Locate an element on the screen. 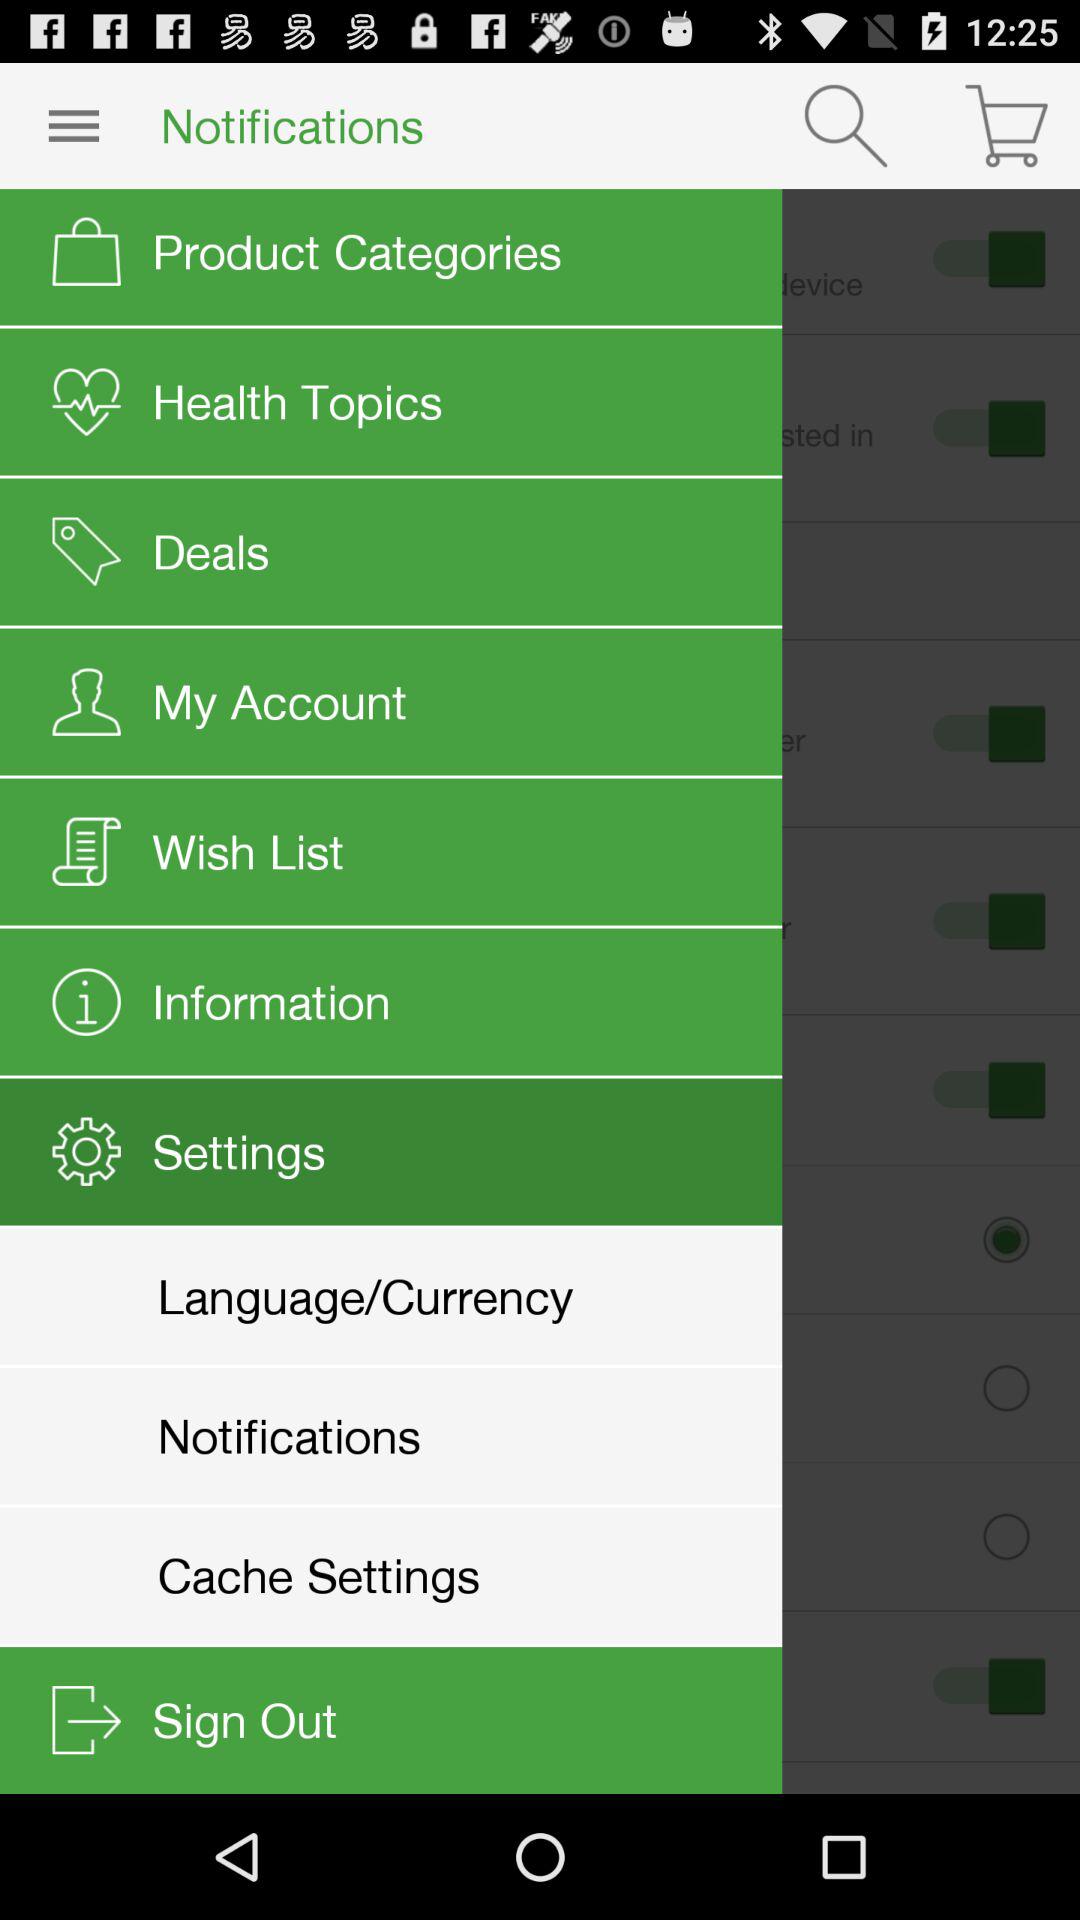 Image resolution: width=1080 pixels, height=1920 pixels. select the icon on the left to the wish list button on the web page is located at coordinates (90, 851).